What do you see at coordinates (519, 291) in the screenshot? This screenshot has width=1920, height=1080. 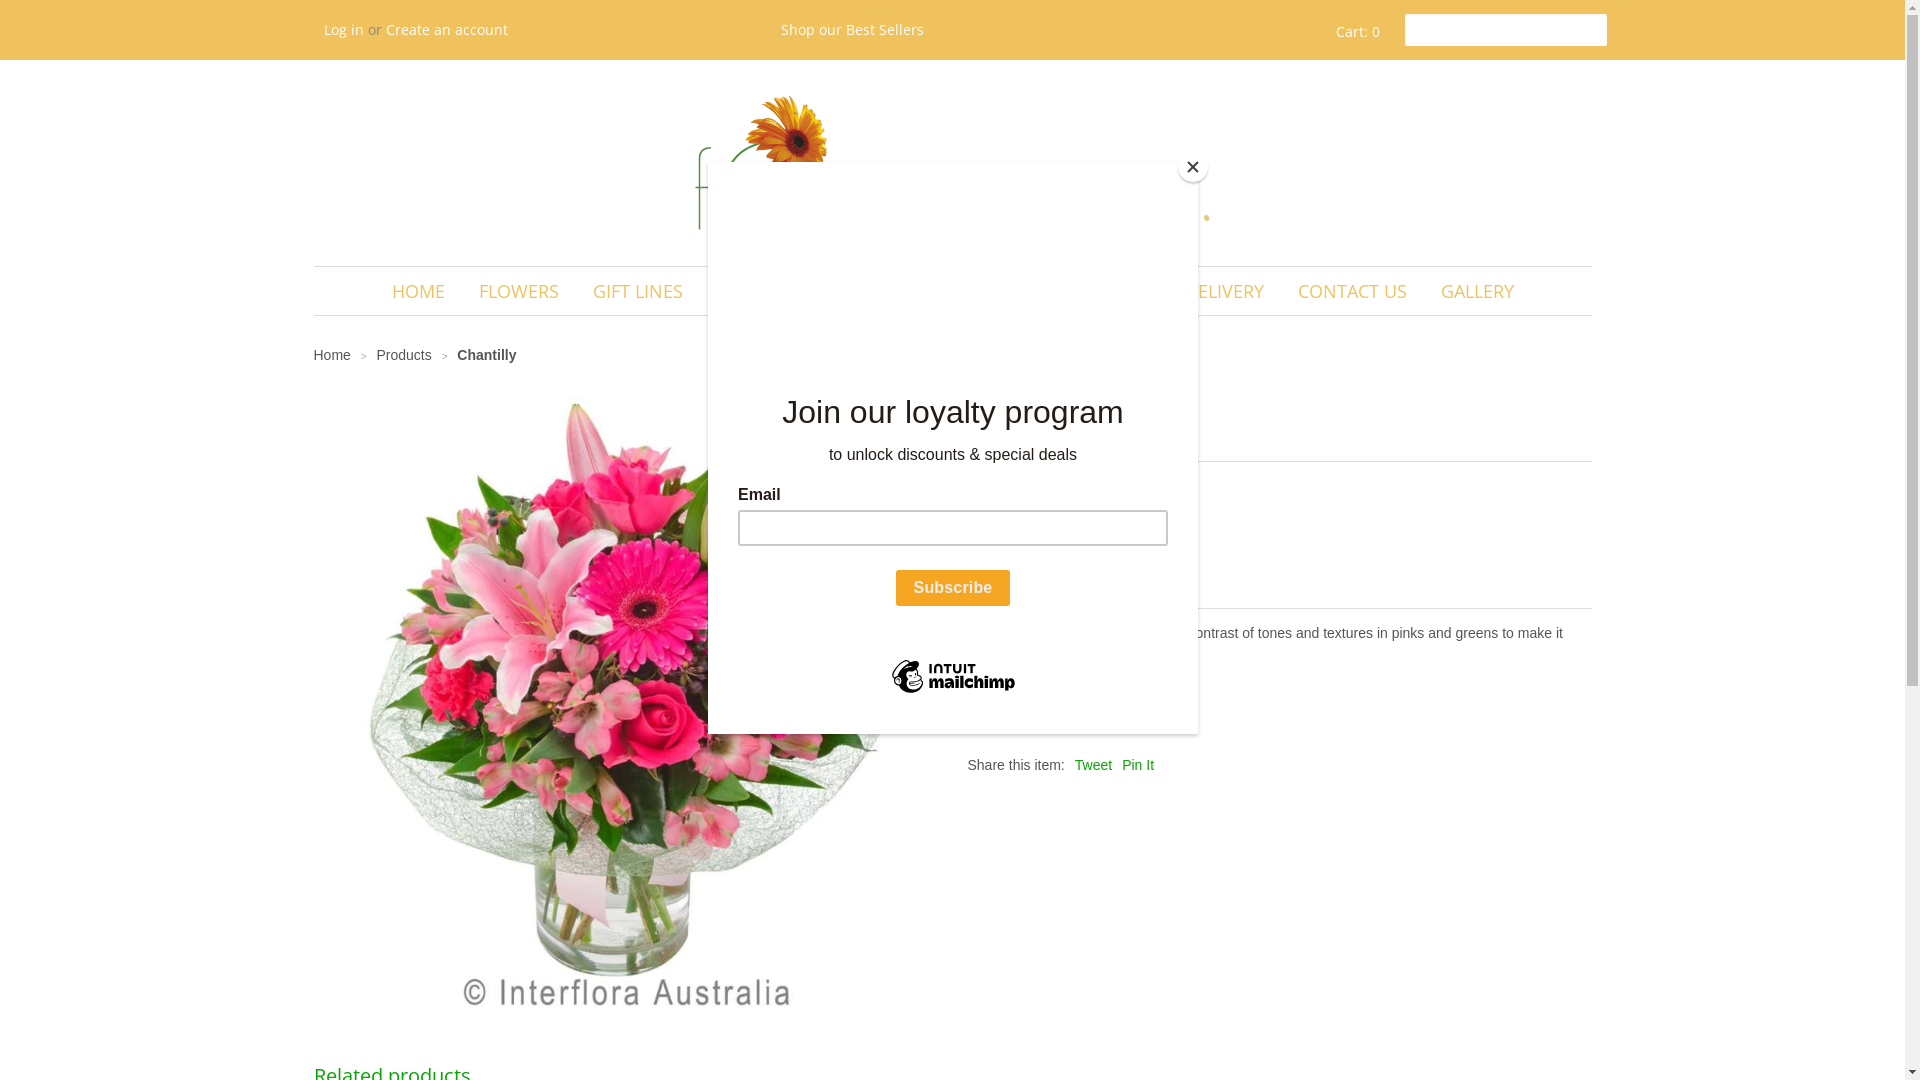 I see `FLOWERS` at bounding box center [519, 291].